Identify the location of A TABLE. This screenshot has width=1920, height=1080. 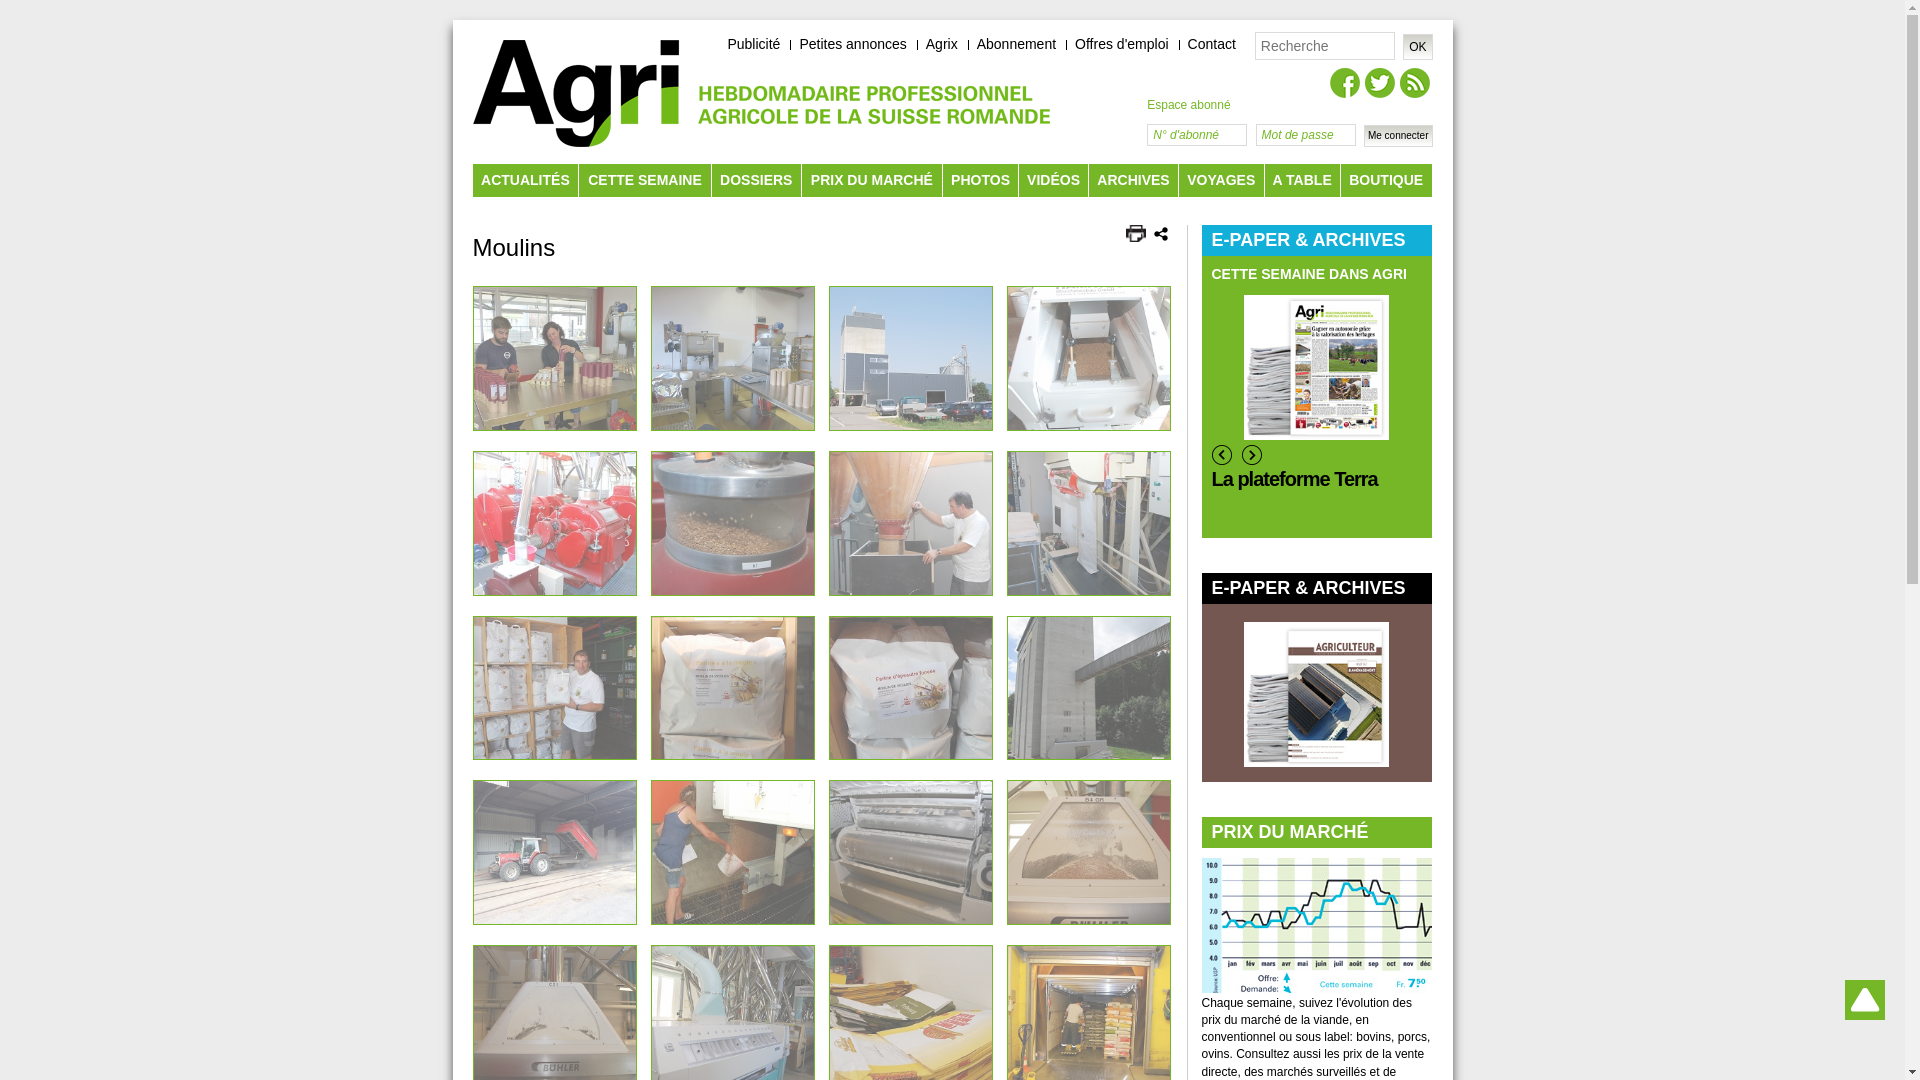
(1302, 180).